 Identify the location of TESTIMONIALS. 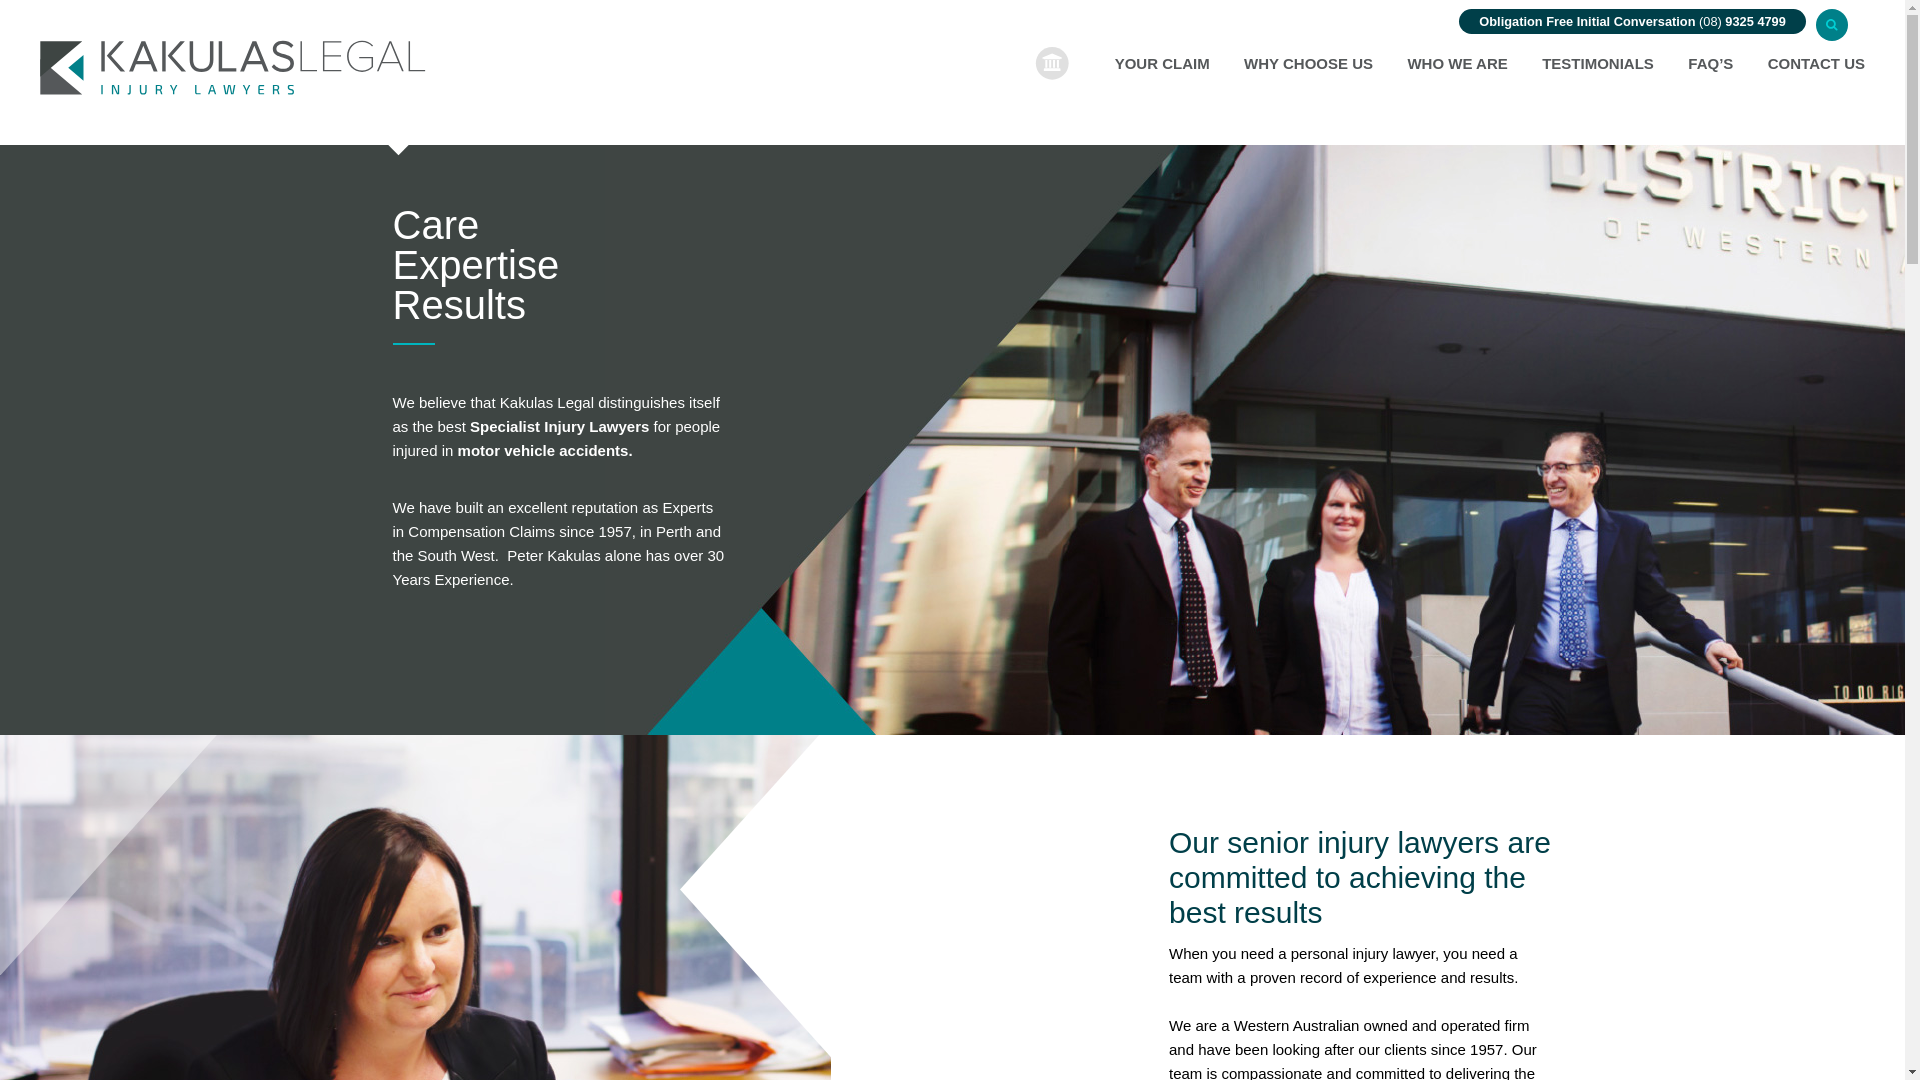
(1598, 66).